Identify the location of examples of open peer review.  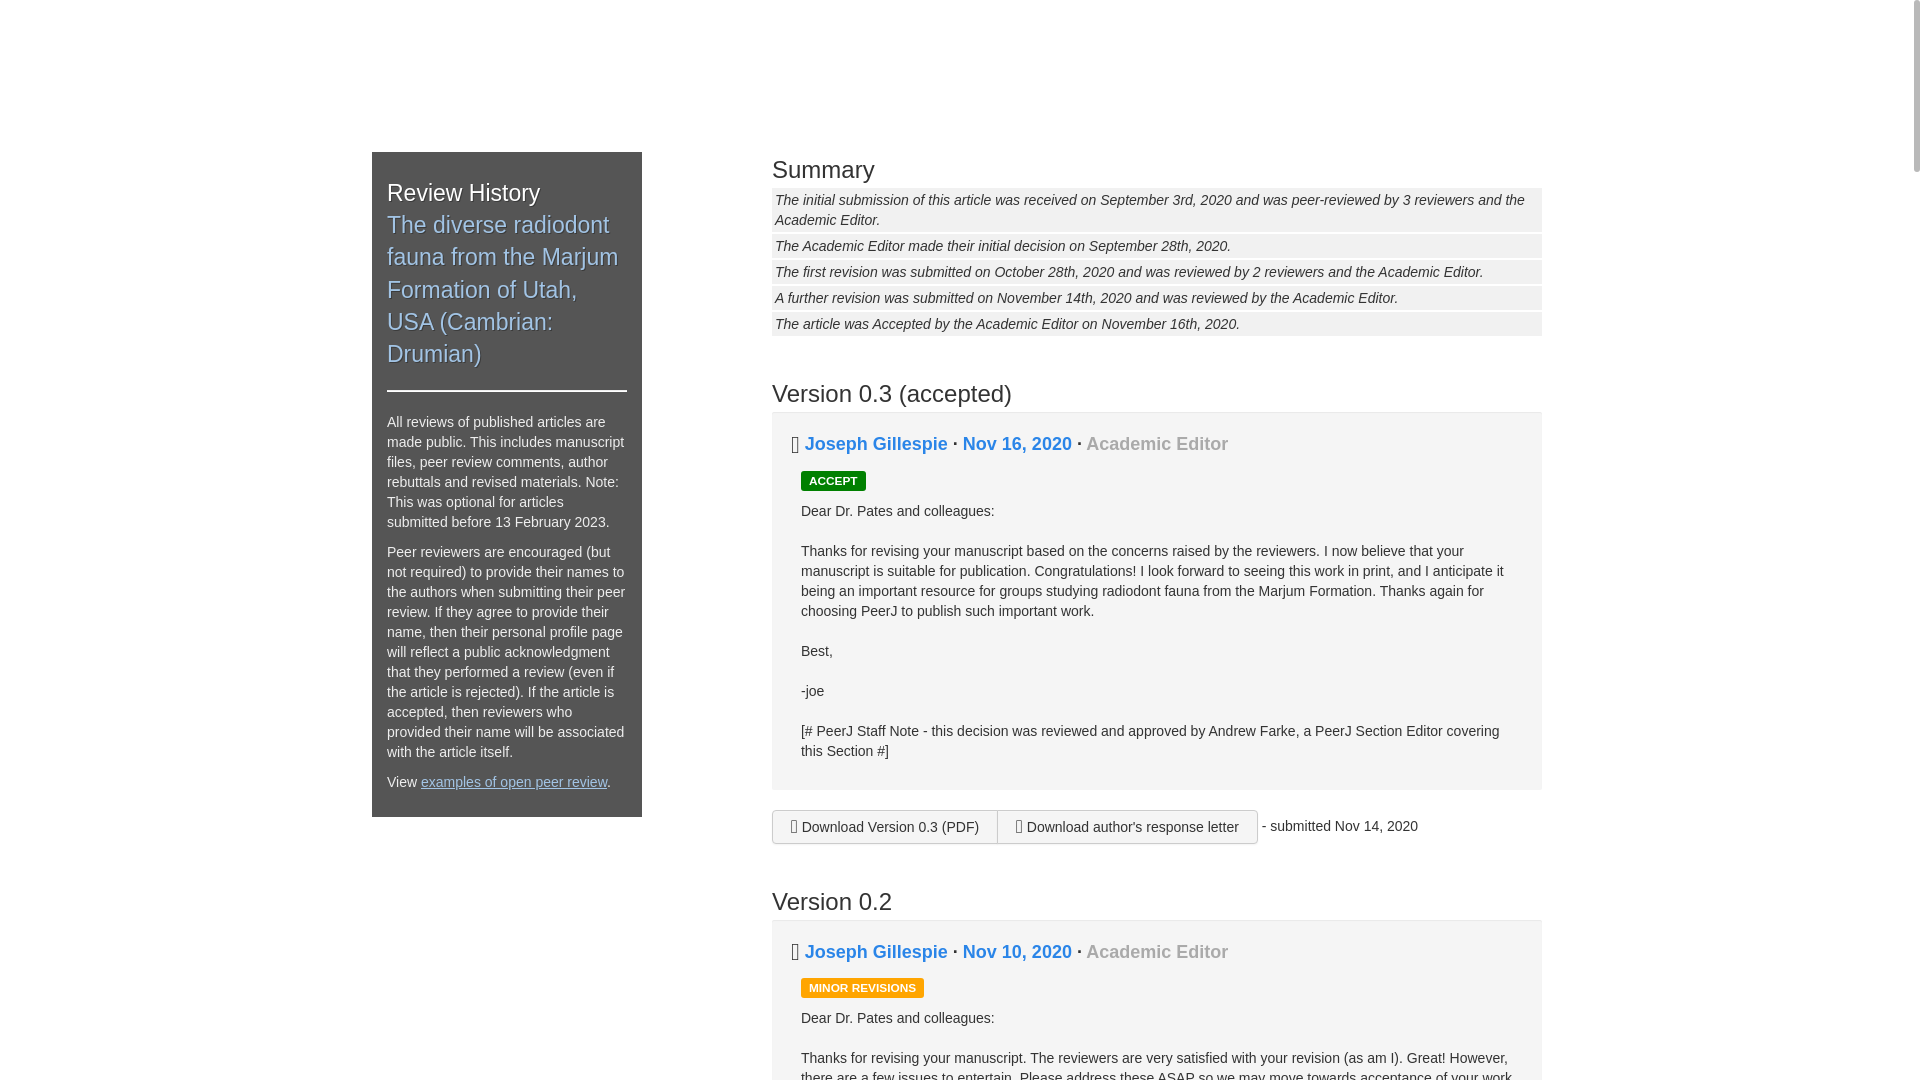
(513, 782).